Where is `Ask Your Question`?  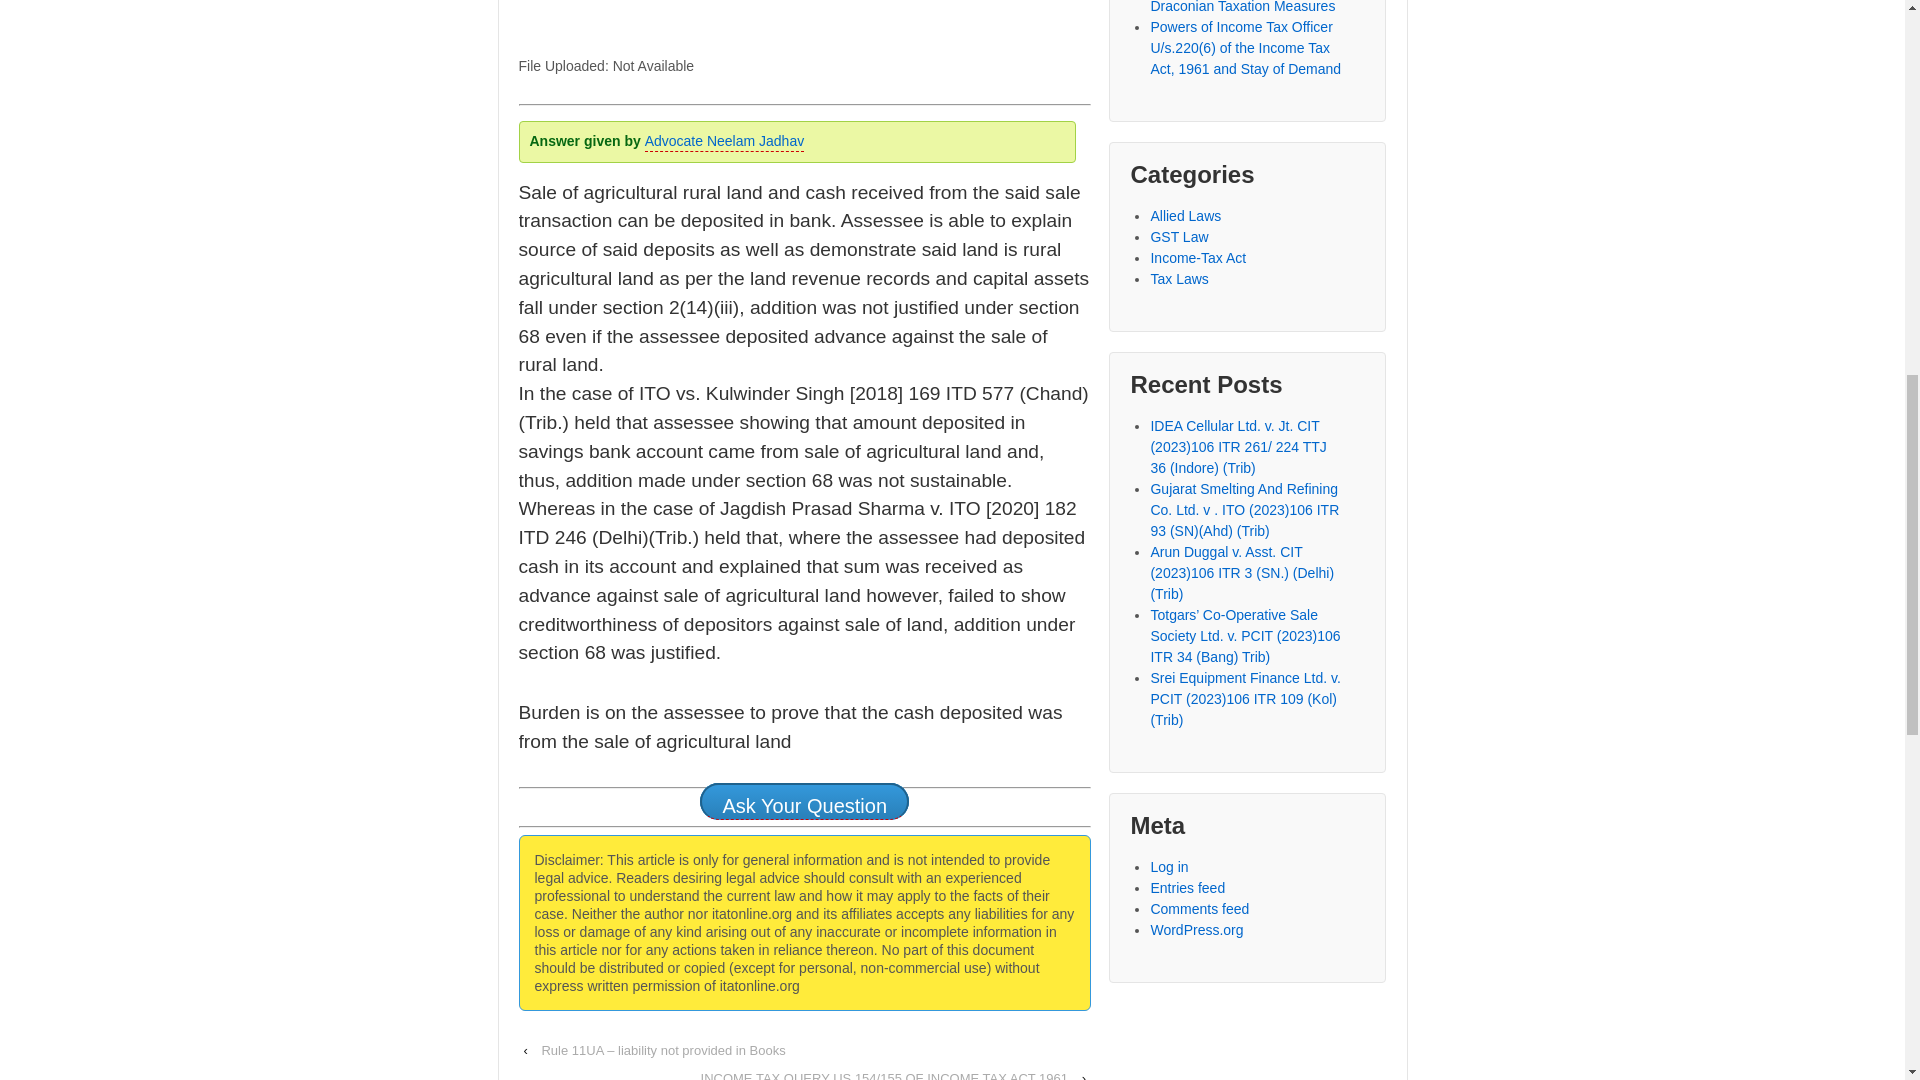 Ask Your Question is located at coordinates (804, 801).